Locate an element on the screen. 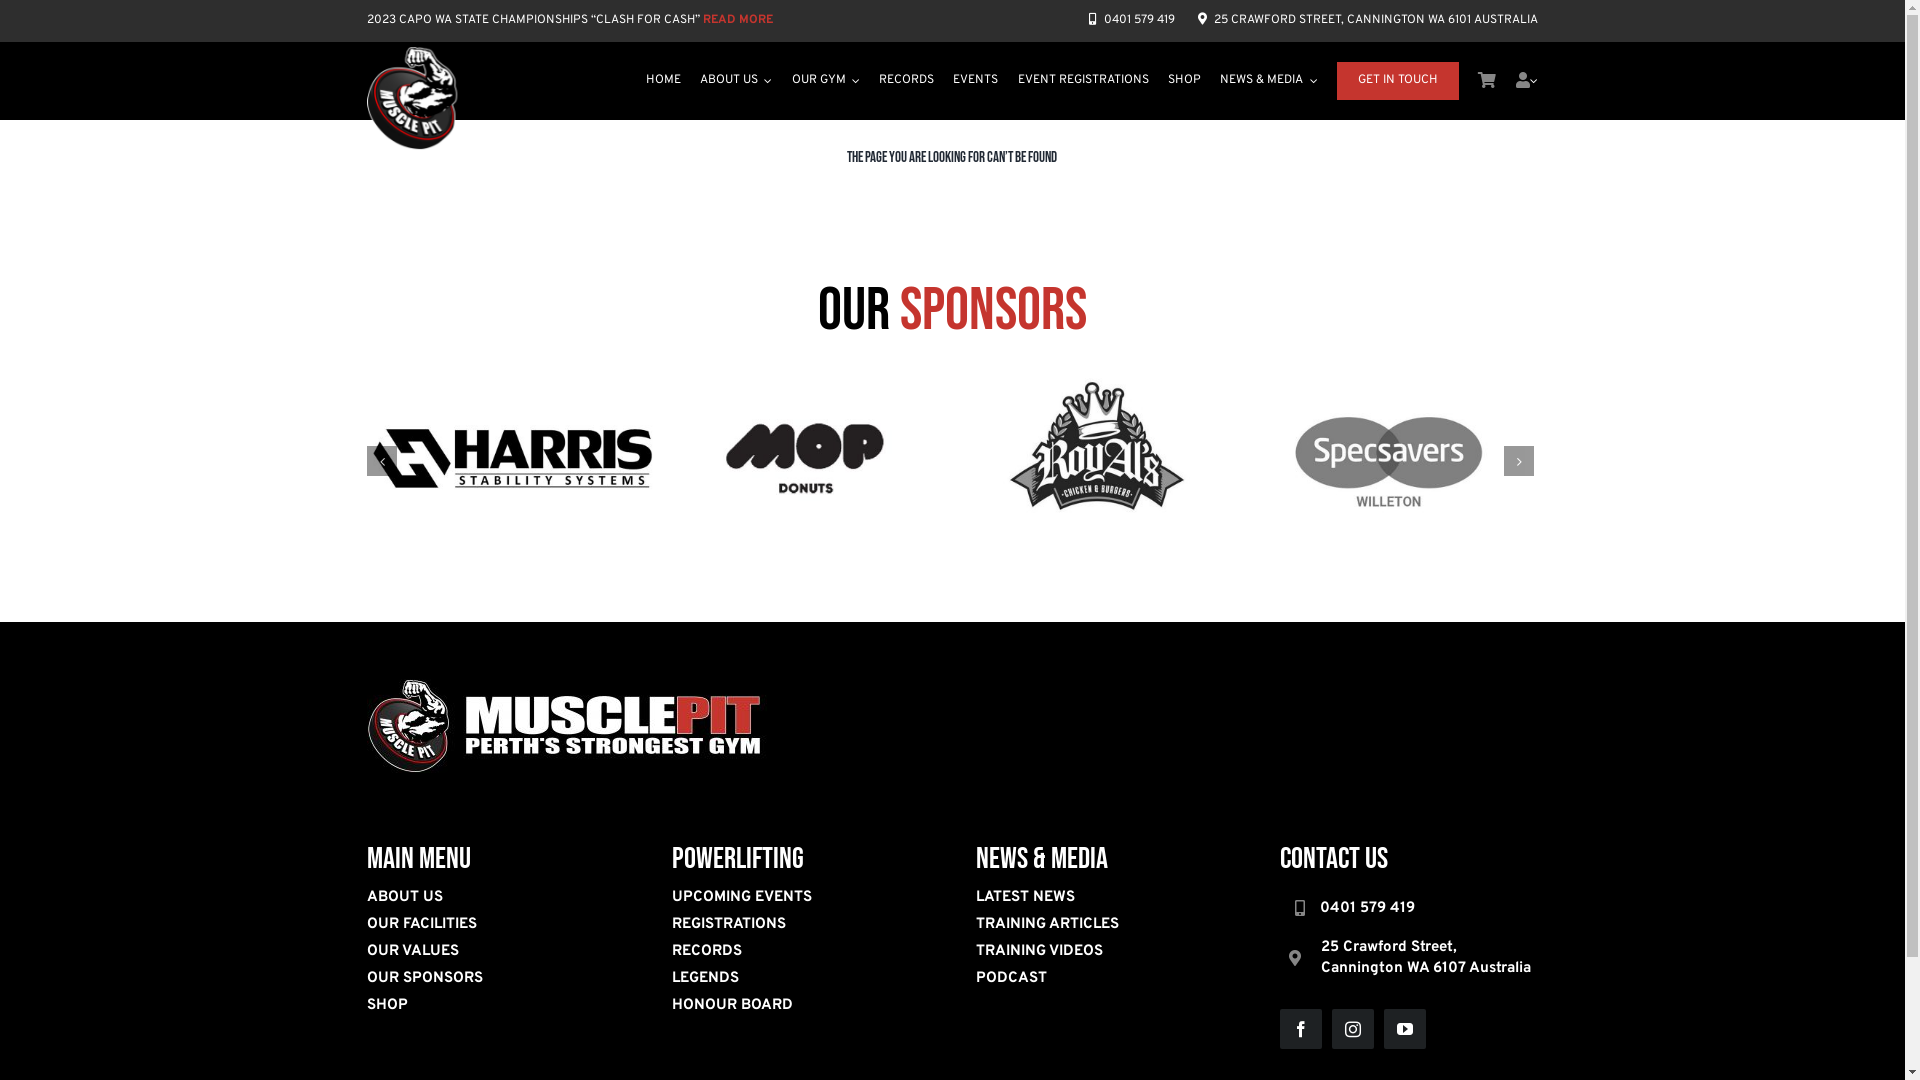 The height and width of the screenshot is (1080, 1920). musclepit-logo-2021 is located at coordinates (567, 726).